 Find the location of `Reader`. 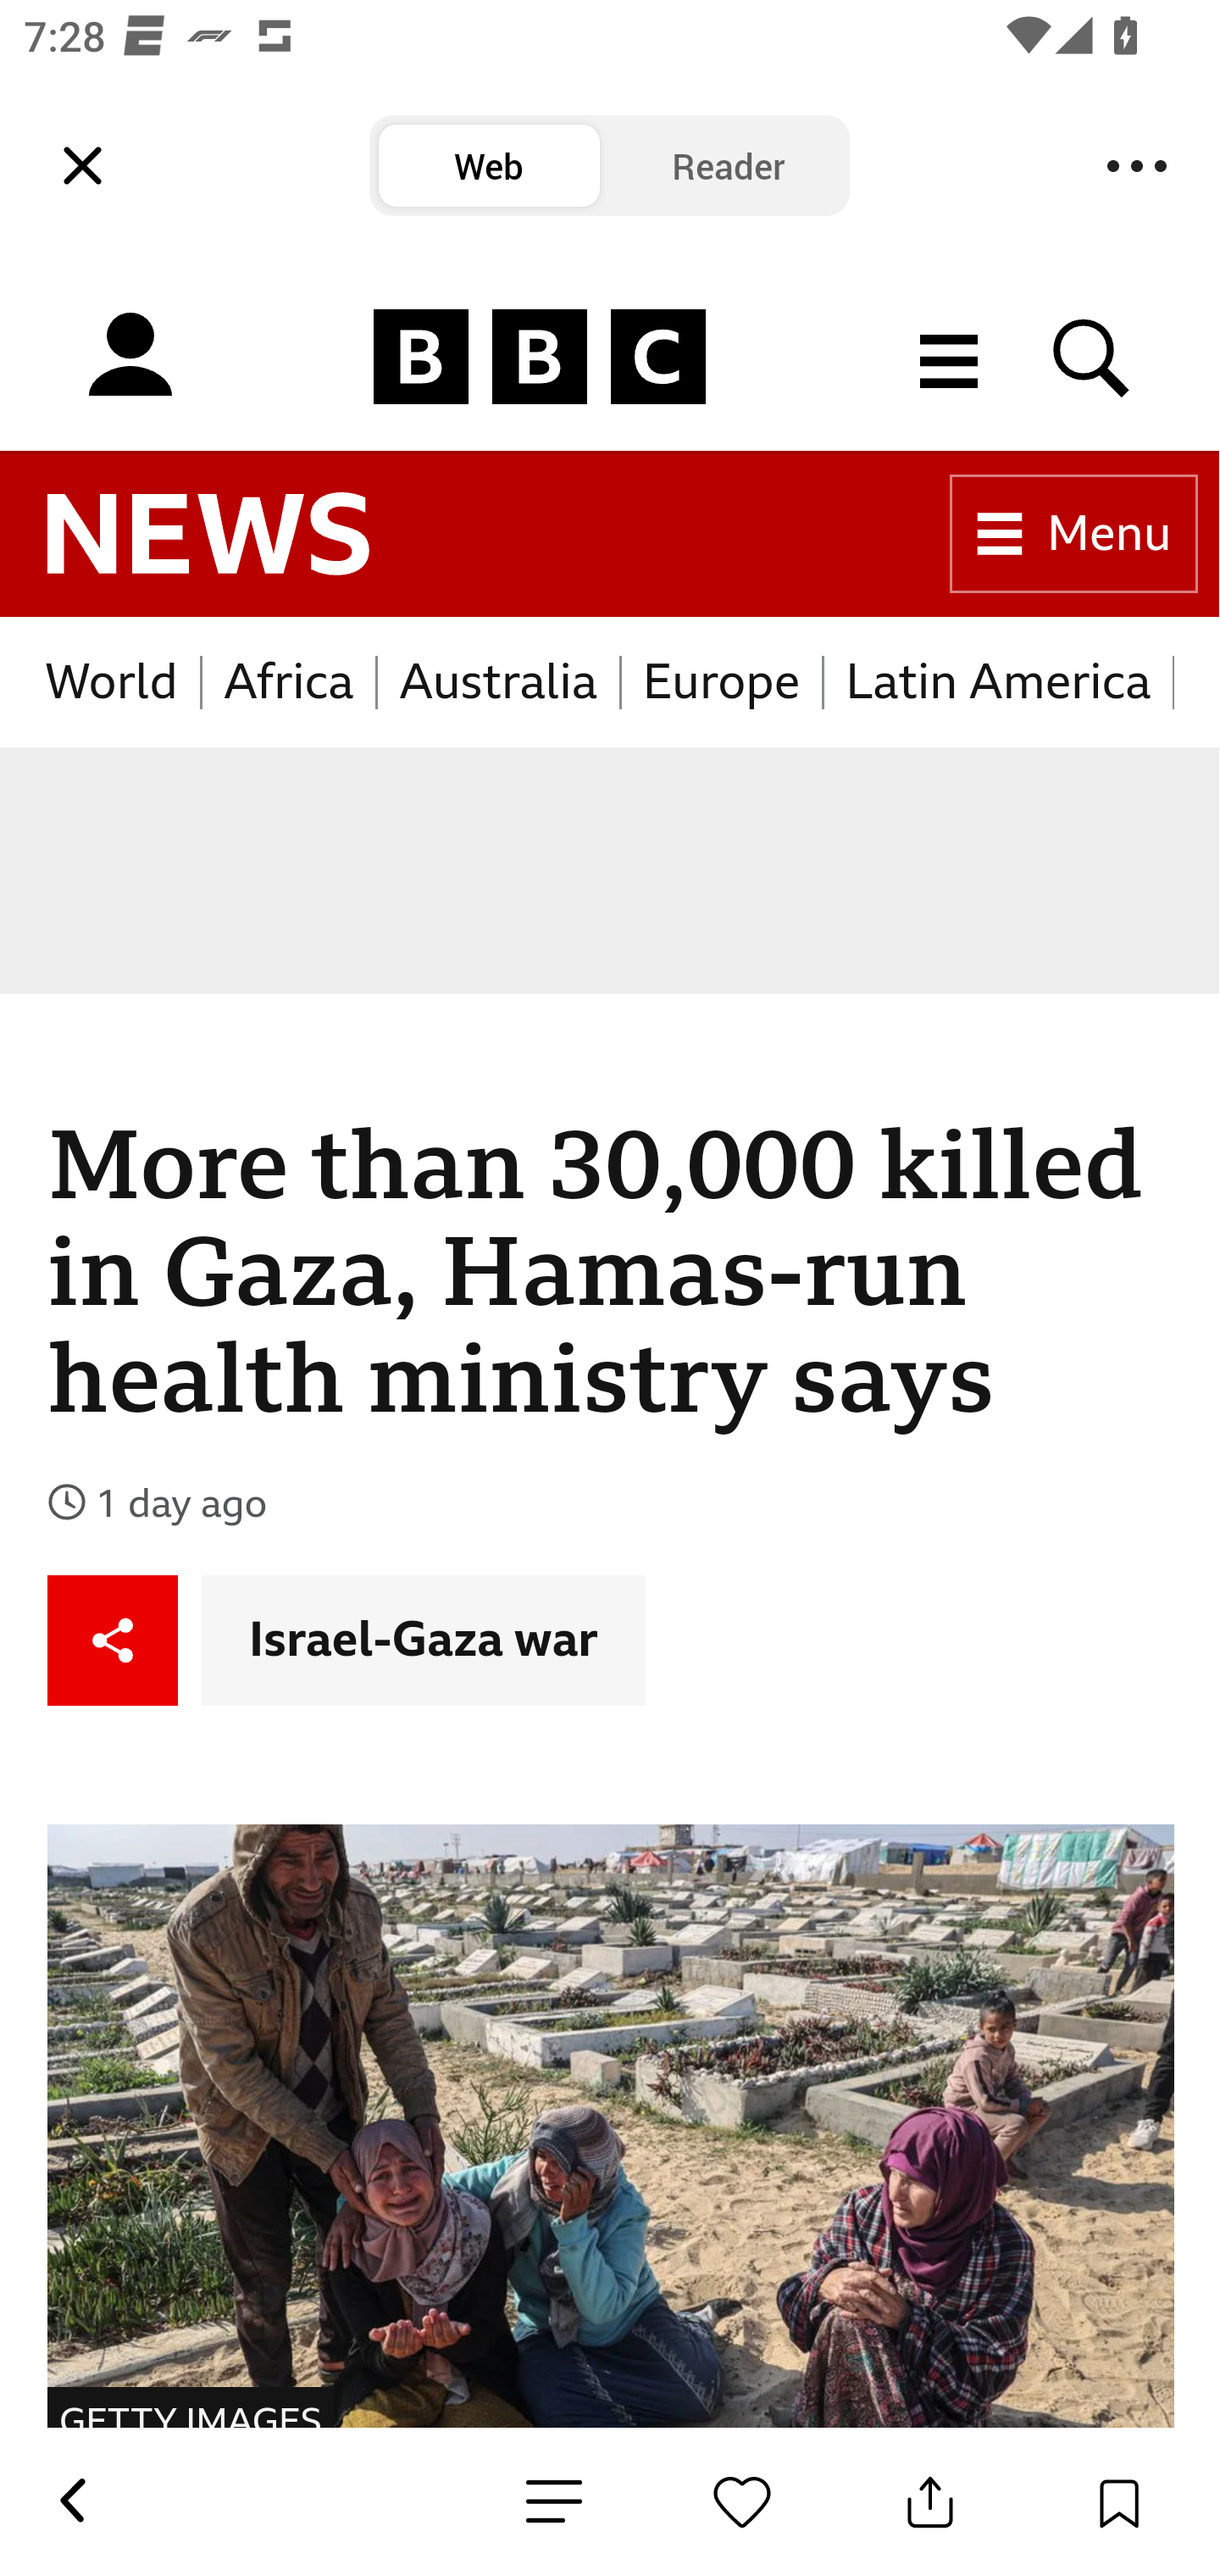

Reader is located at coordinates (729, 166).